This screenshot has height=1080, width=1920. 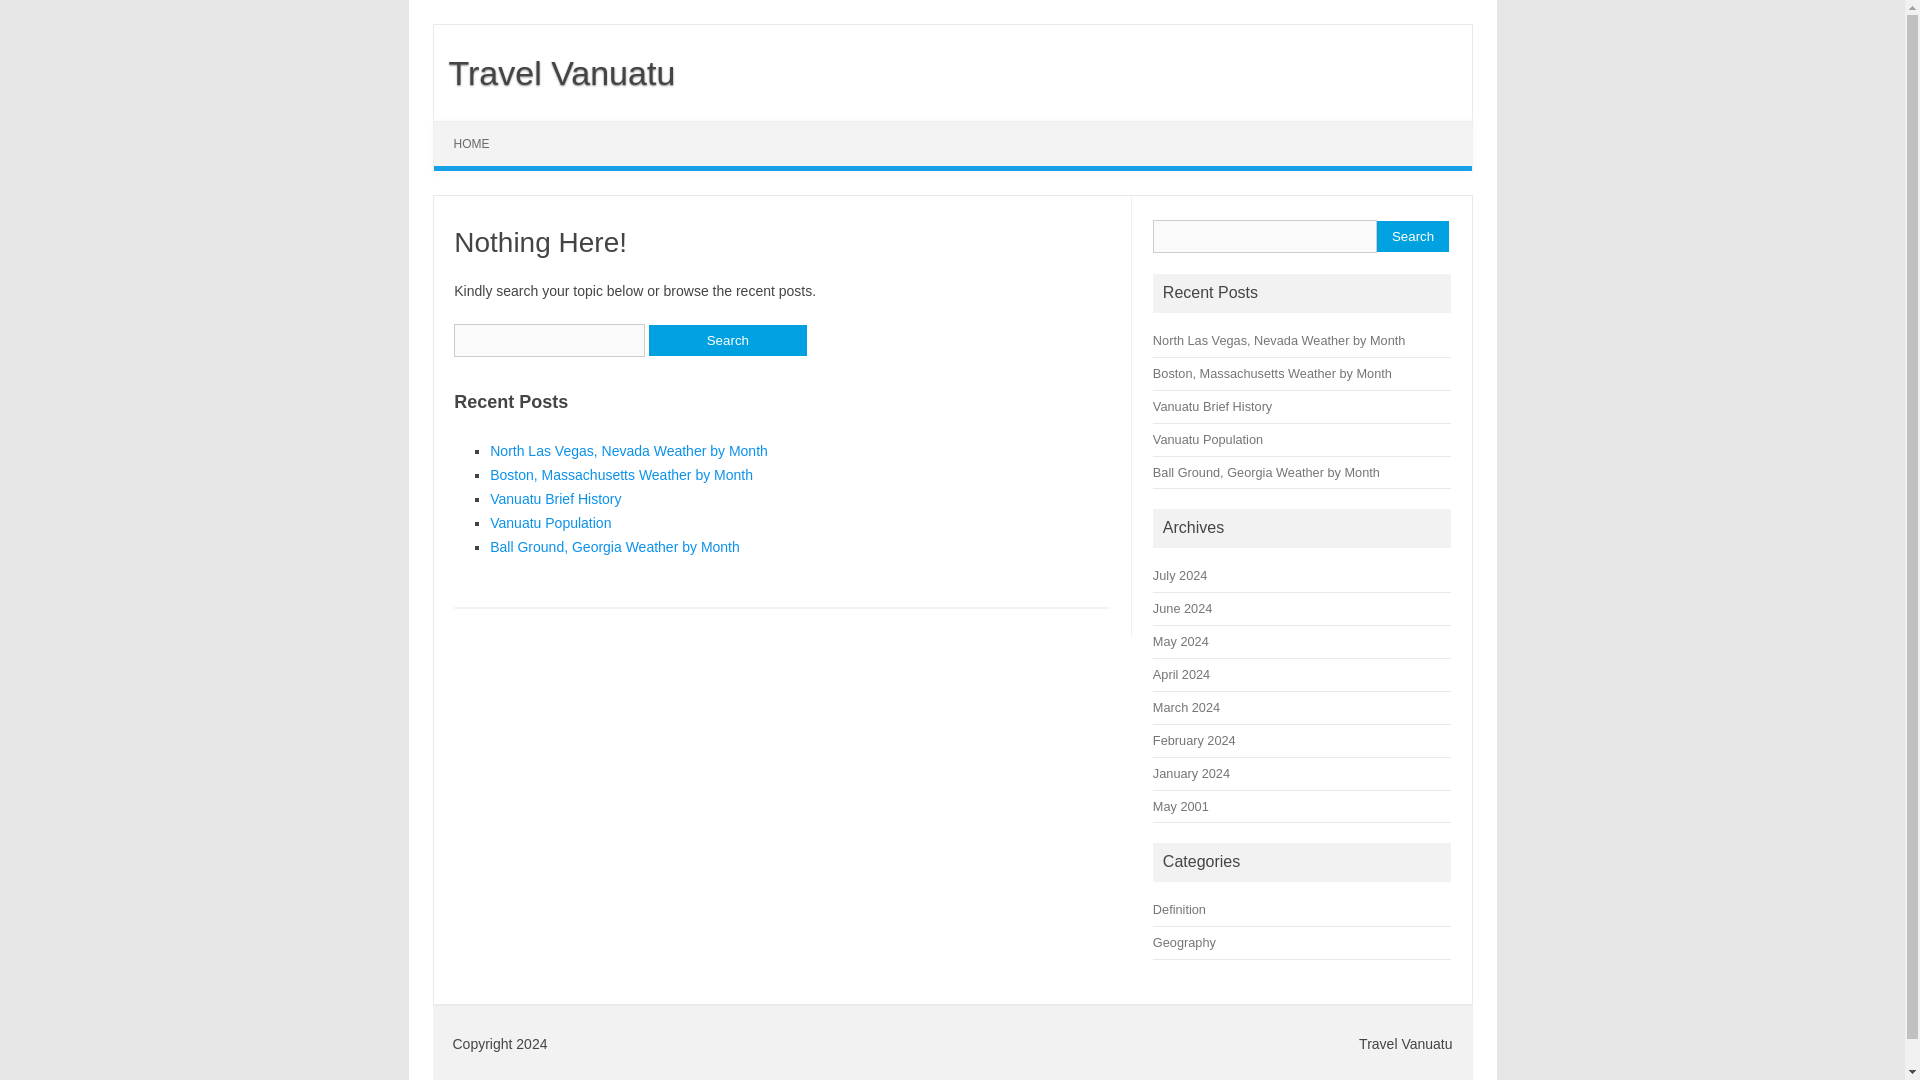 I want to click on May 2001, so click(x=1181, y=806).